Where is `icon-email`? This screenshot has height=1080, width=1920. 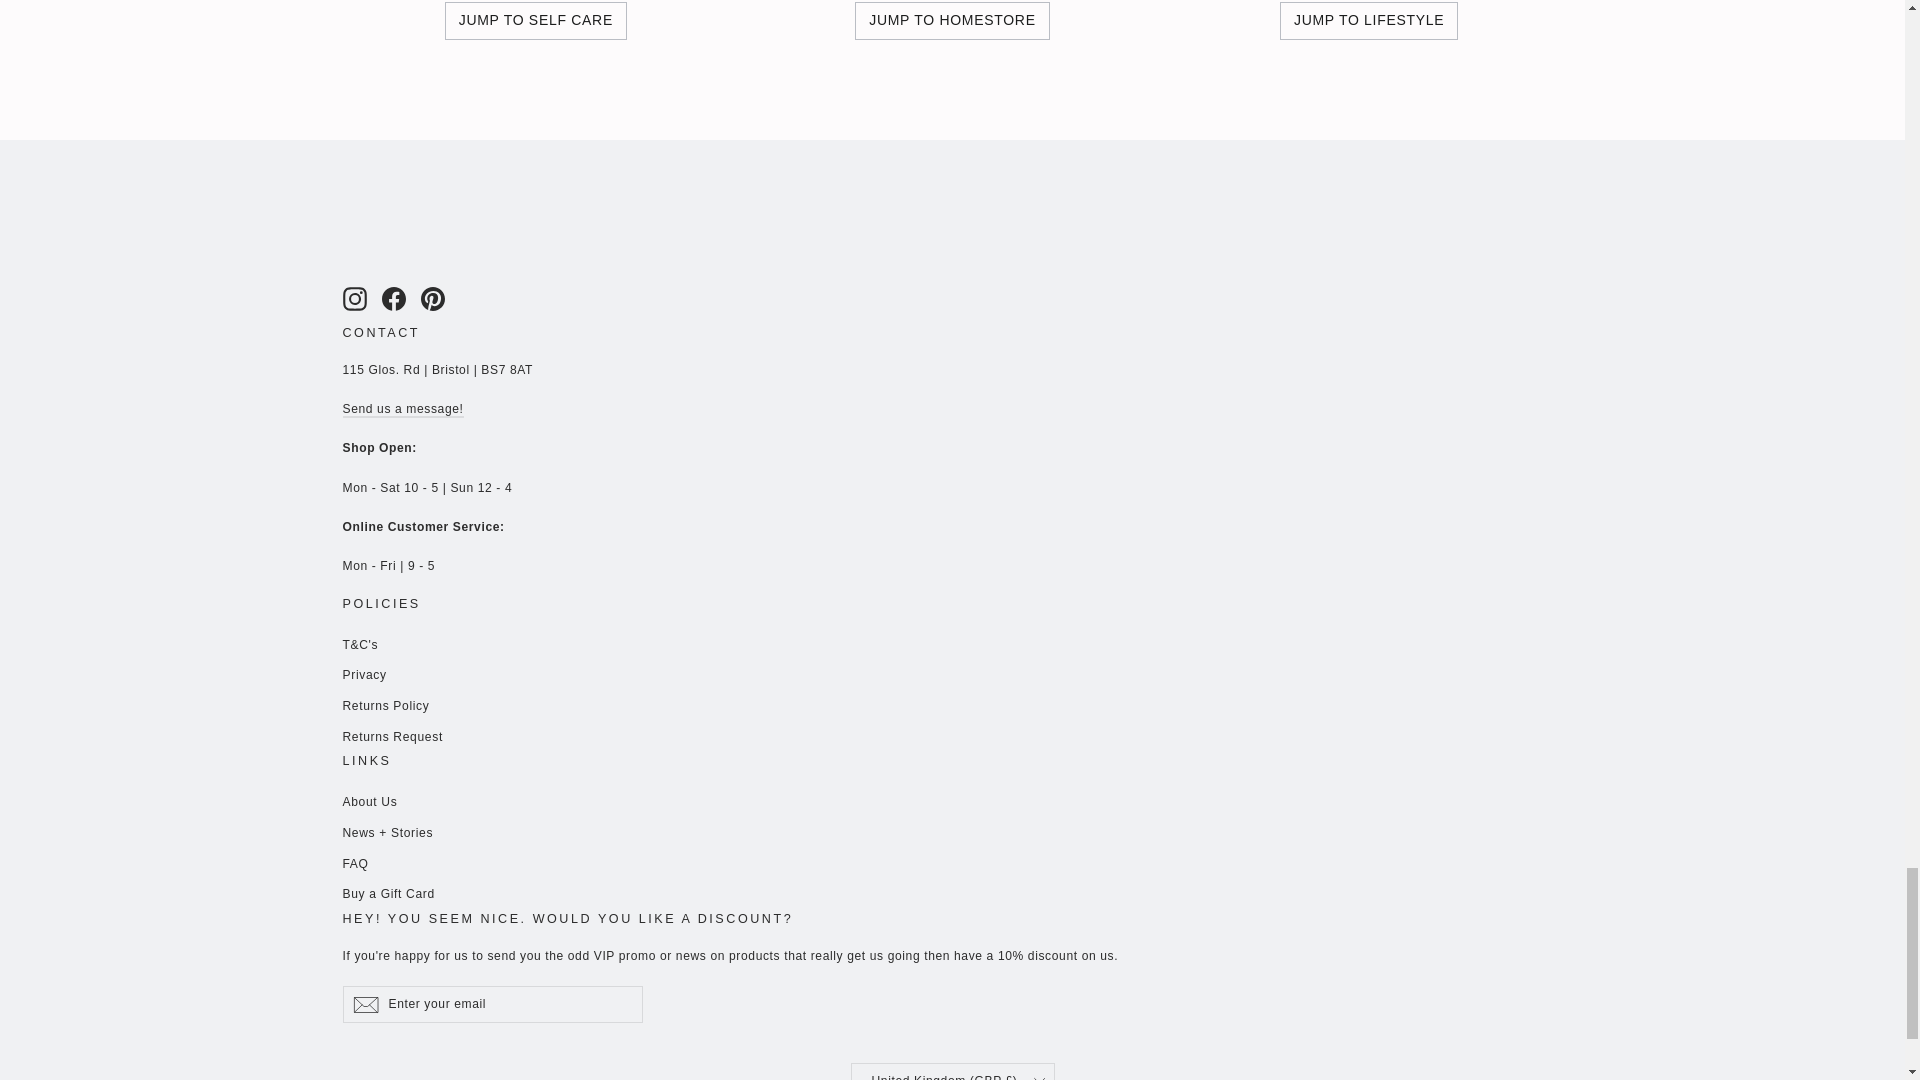 icon-email is located at coordinates (364, 1004).